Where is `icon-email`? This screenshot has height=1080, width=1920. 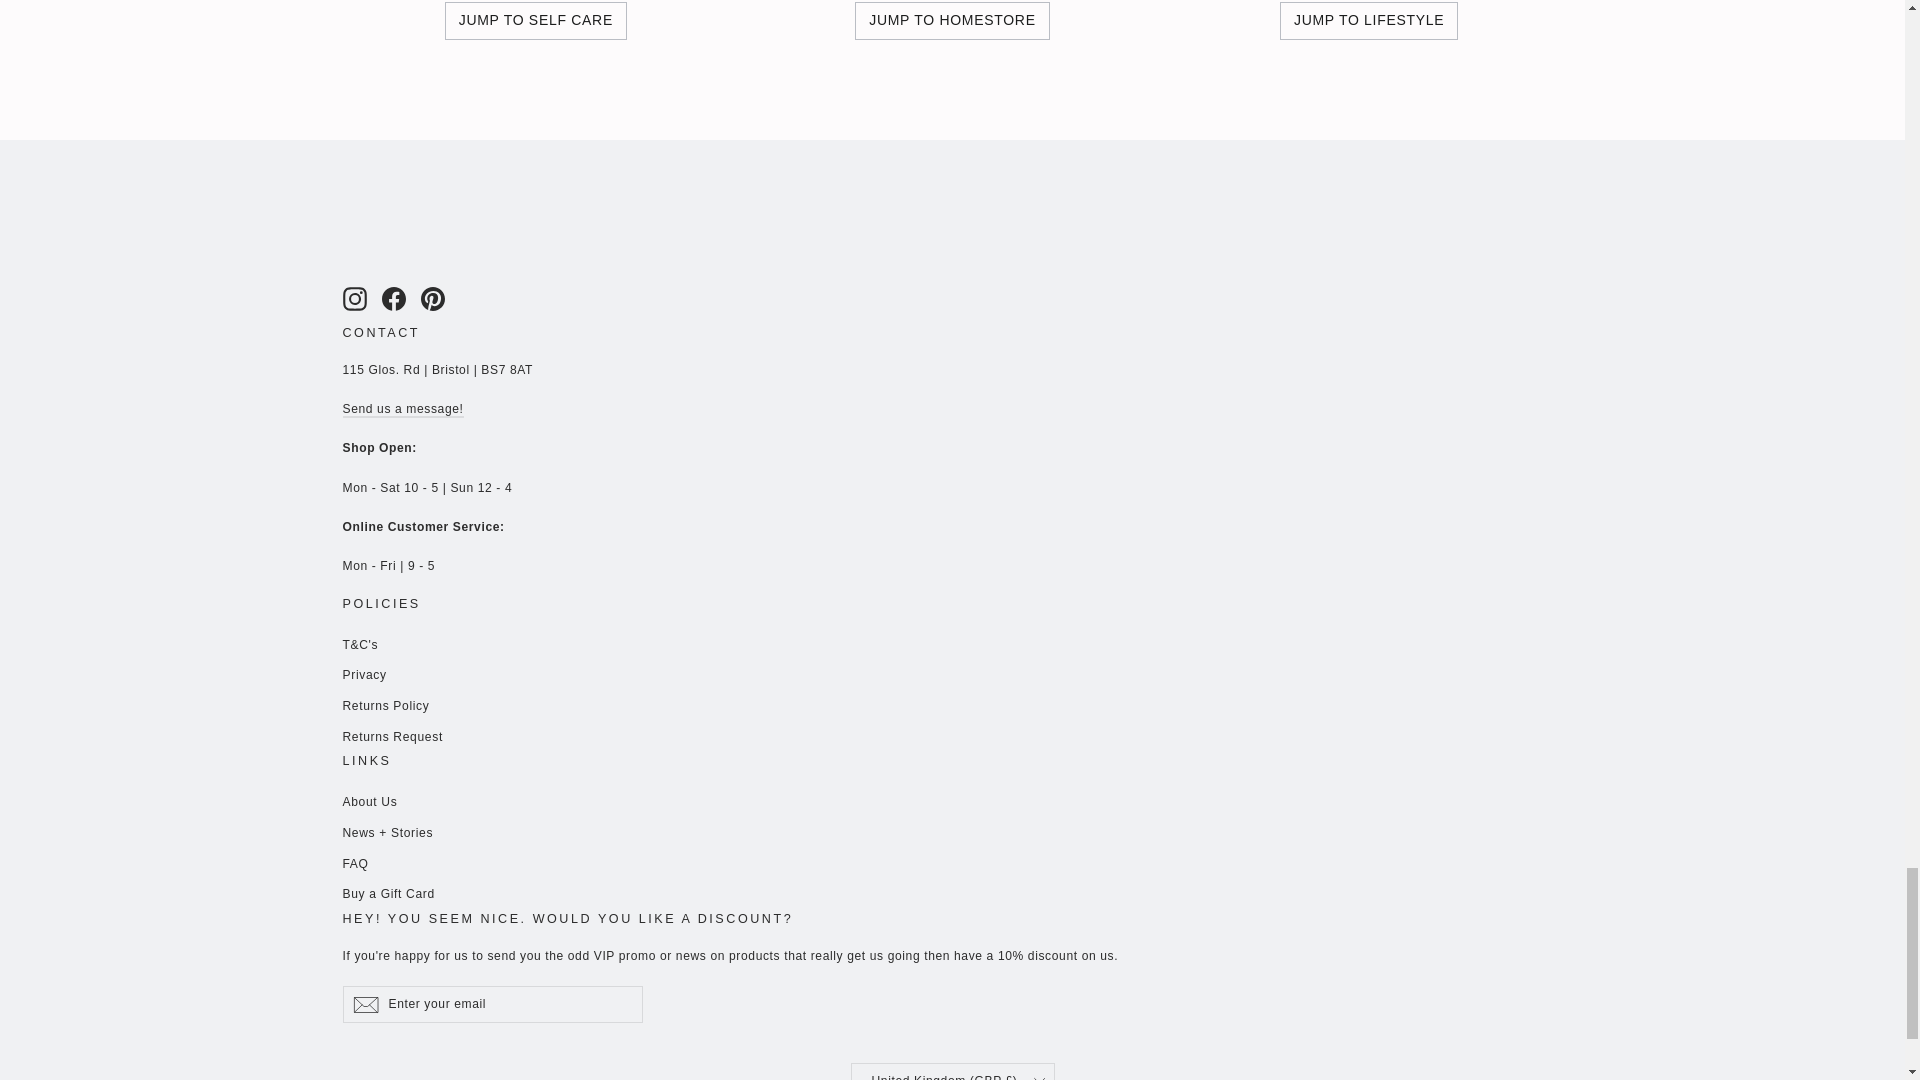 icon-email is located at coordinates (364, 1004).